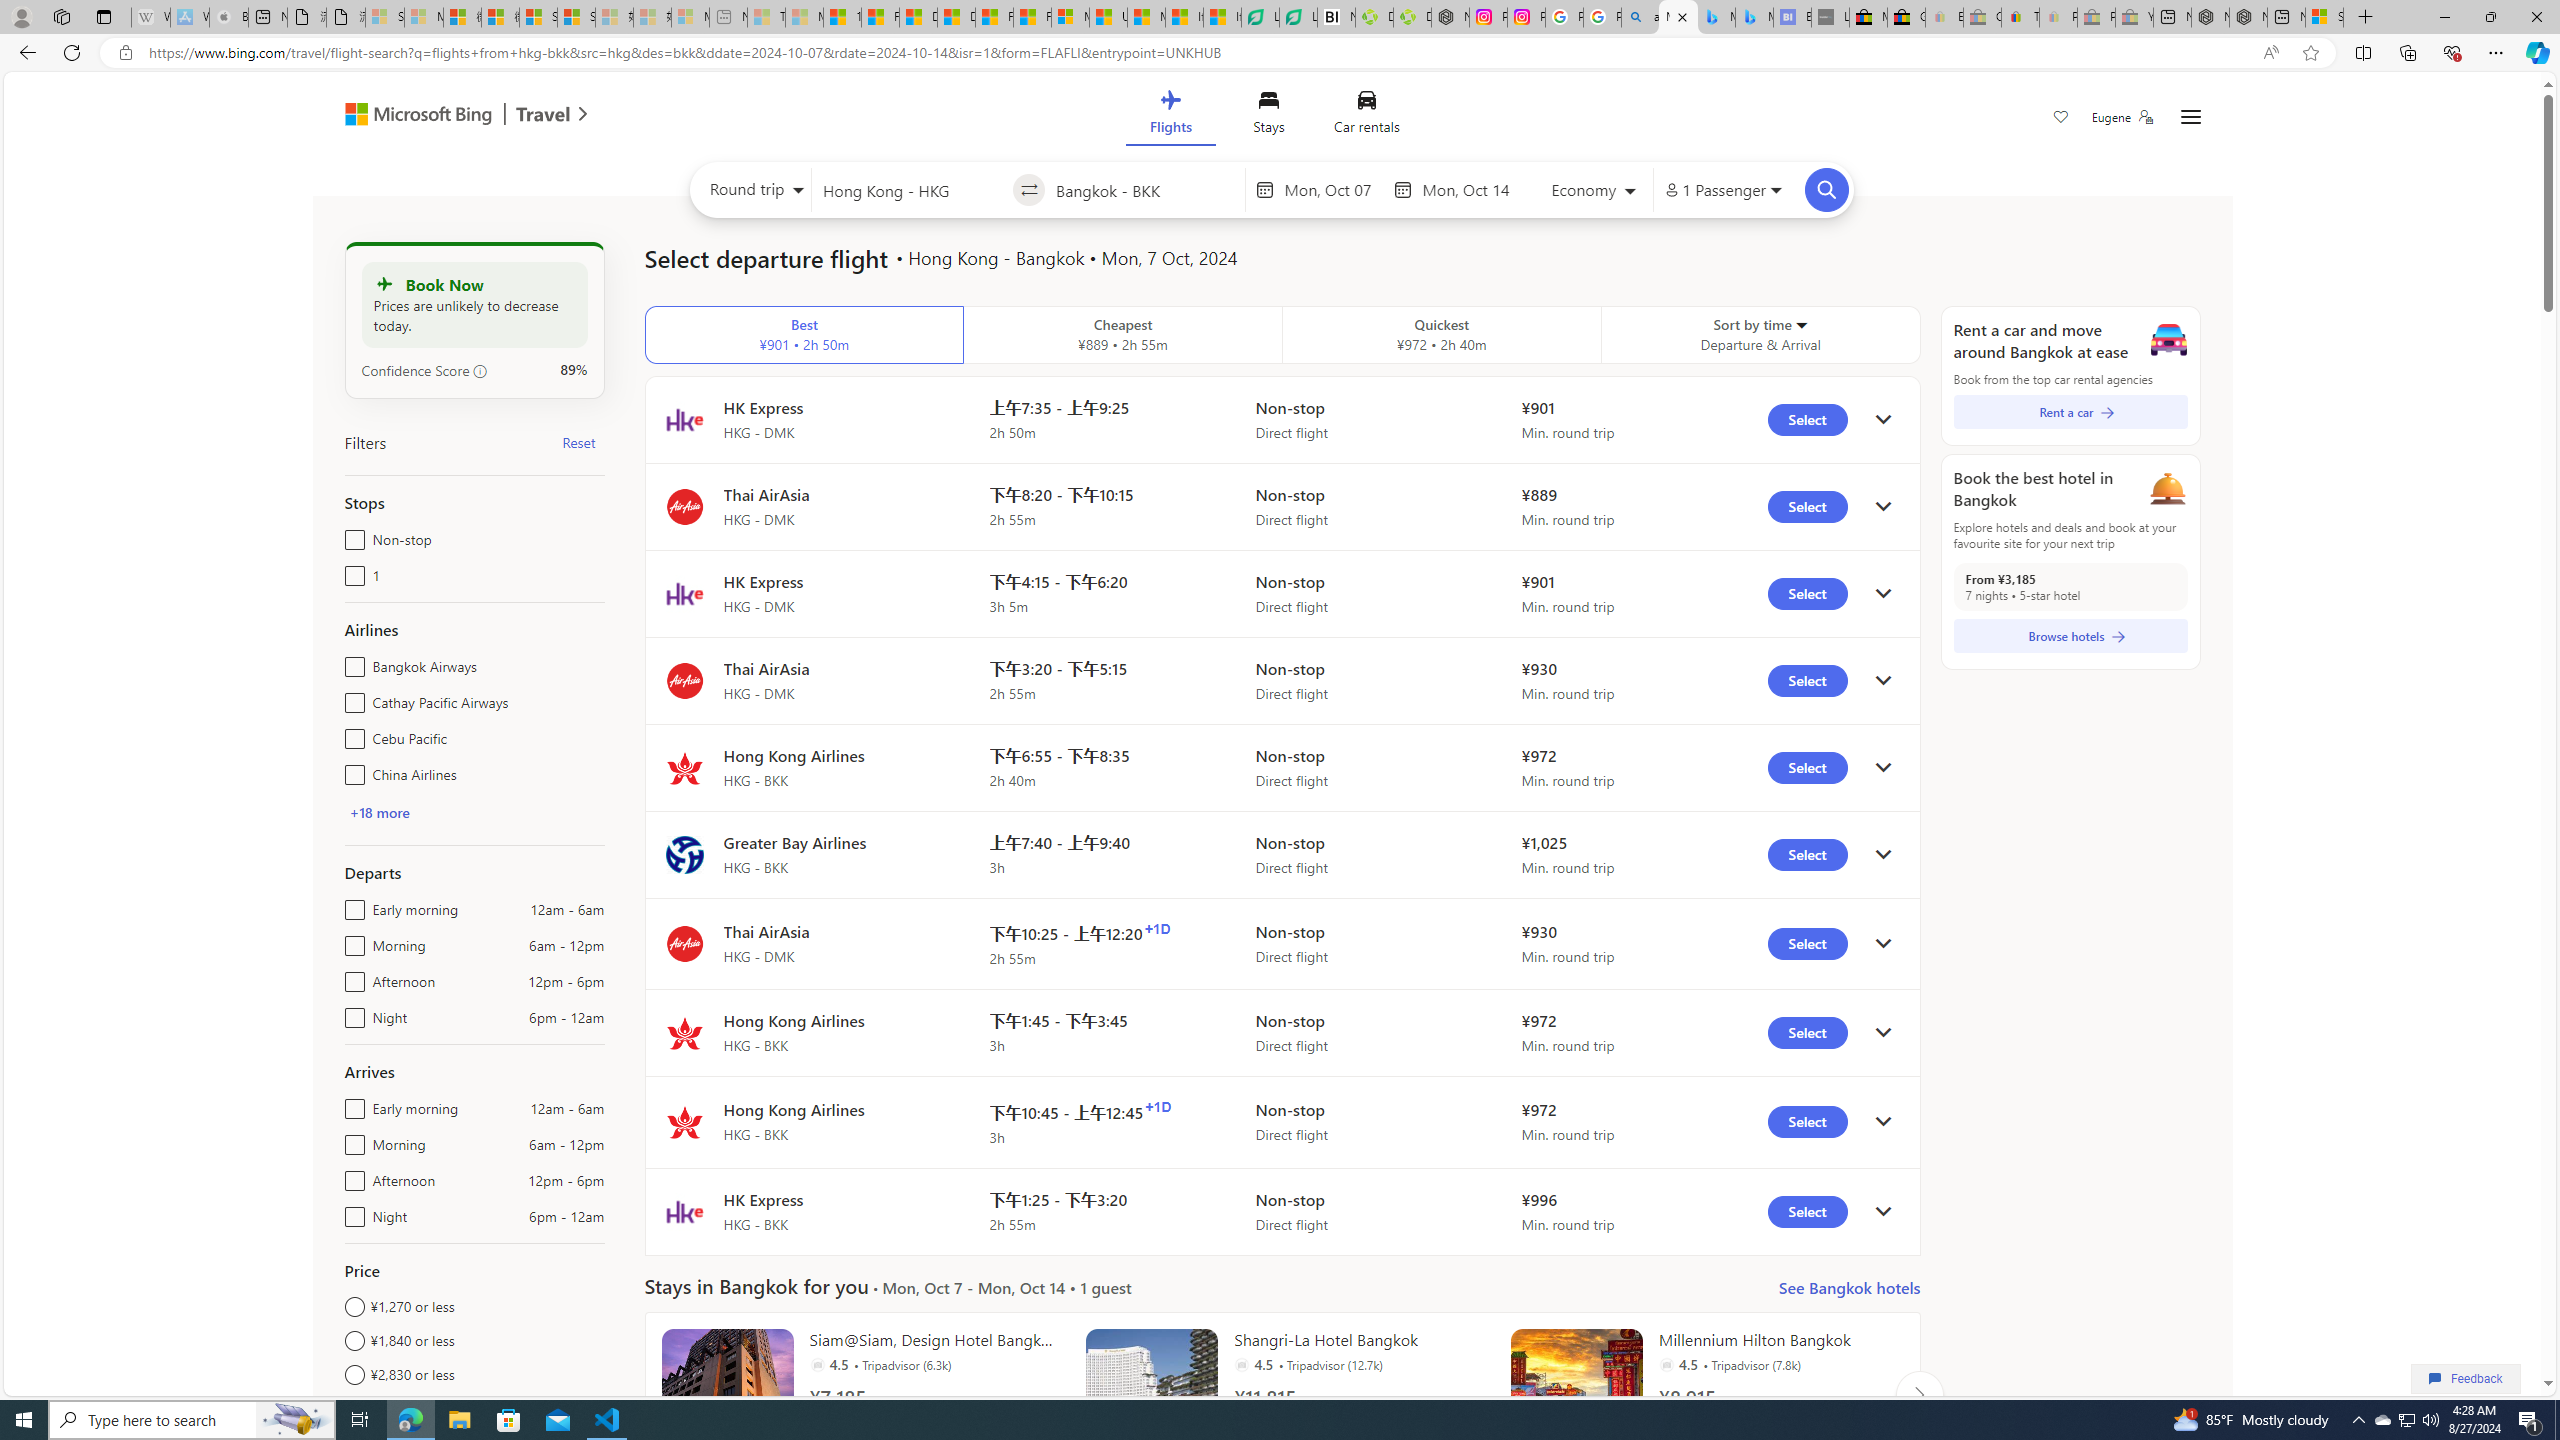 Image resolution: width=2560 pixels, height=1440 pixels. What do you see at coordinates (2070, 636) in the screenshot?
I see `Browse hotels` at bounding box center [2070, 636].